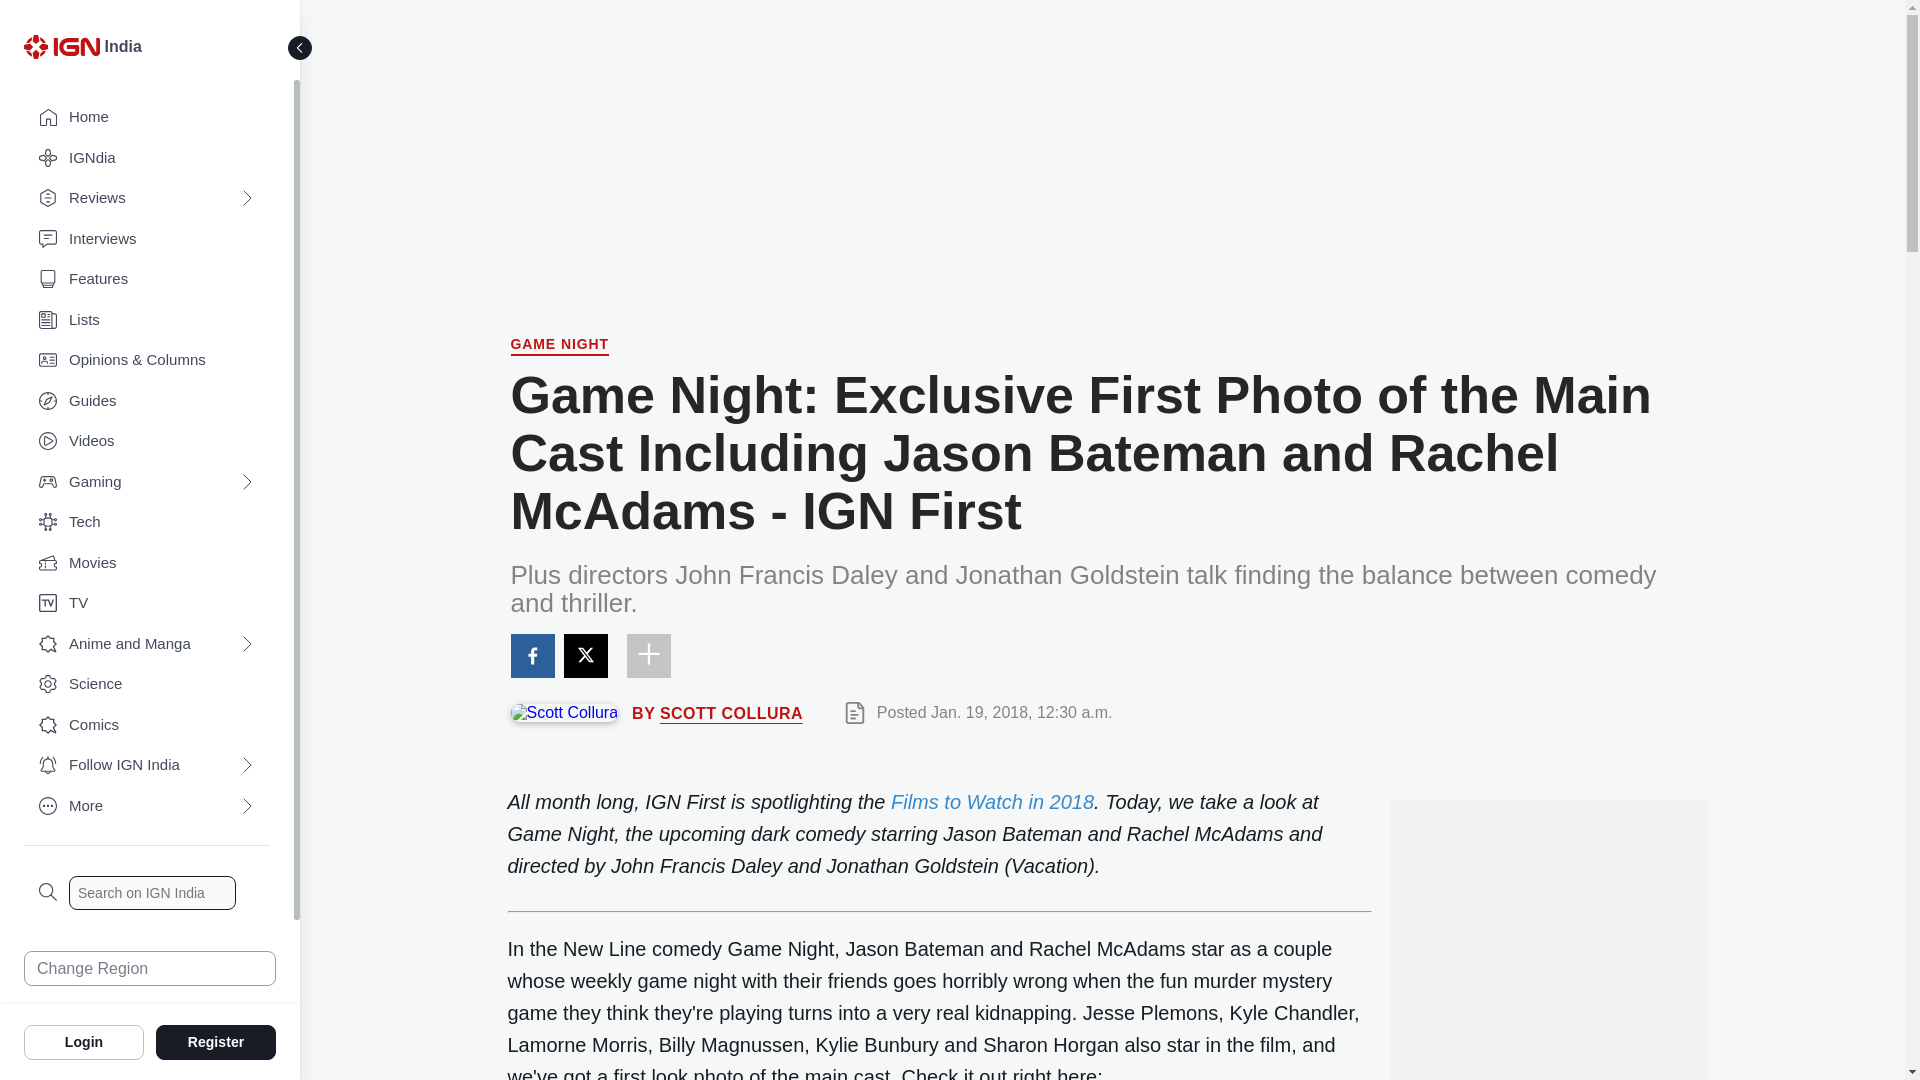  Describe the element at coordinates (146, 198) in the screenshot. I see `Reviews` at that location.